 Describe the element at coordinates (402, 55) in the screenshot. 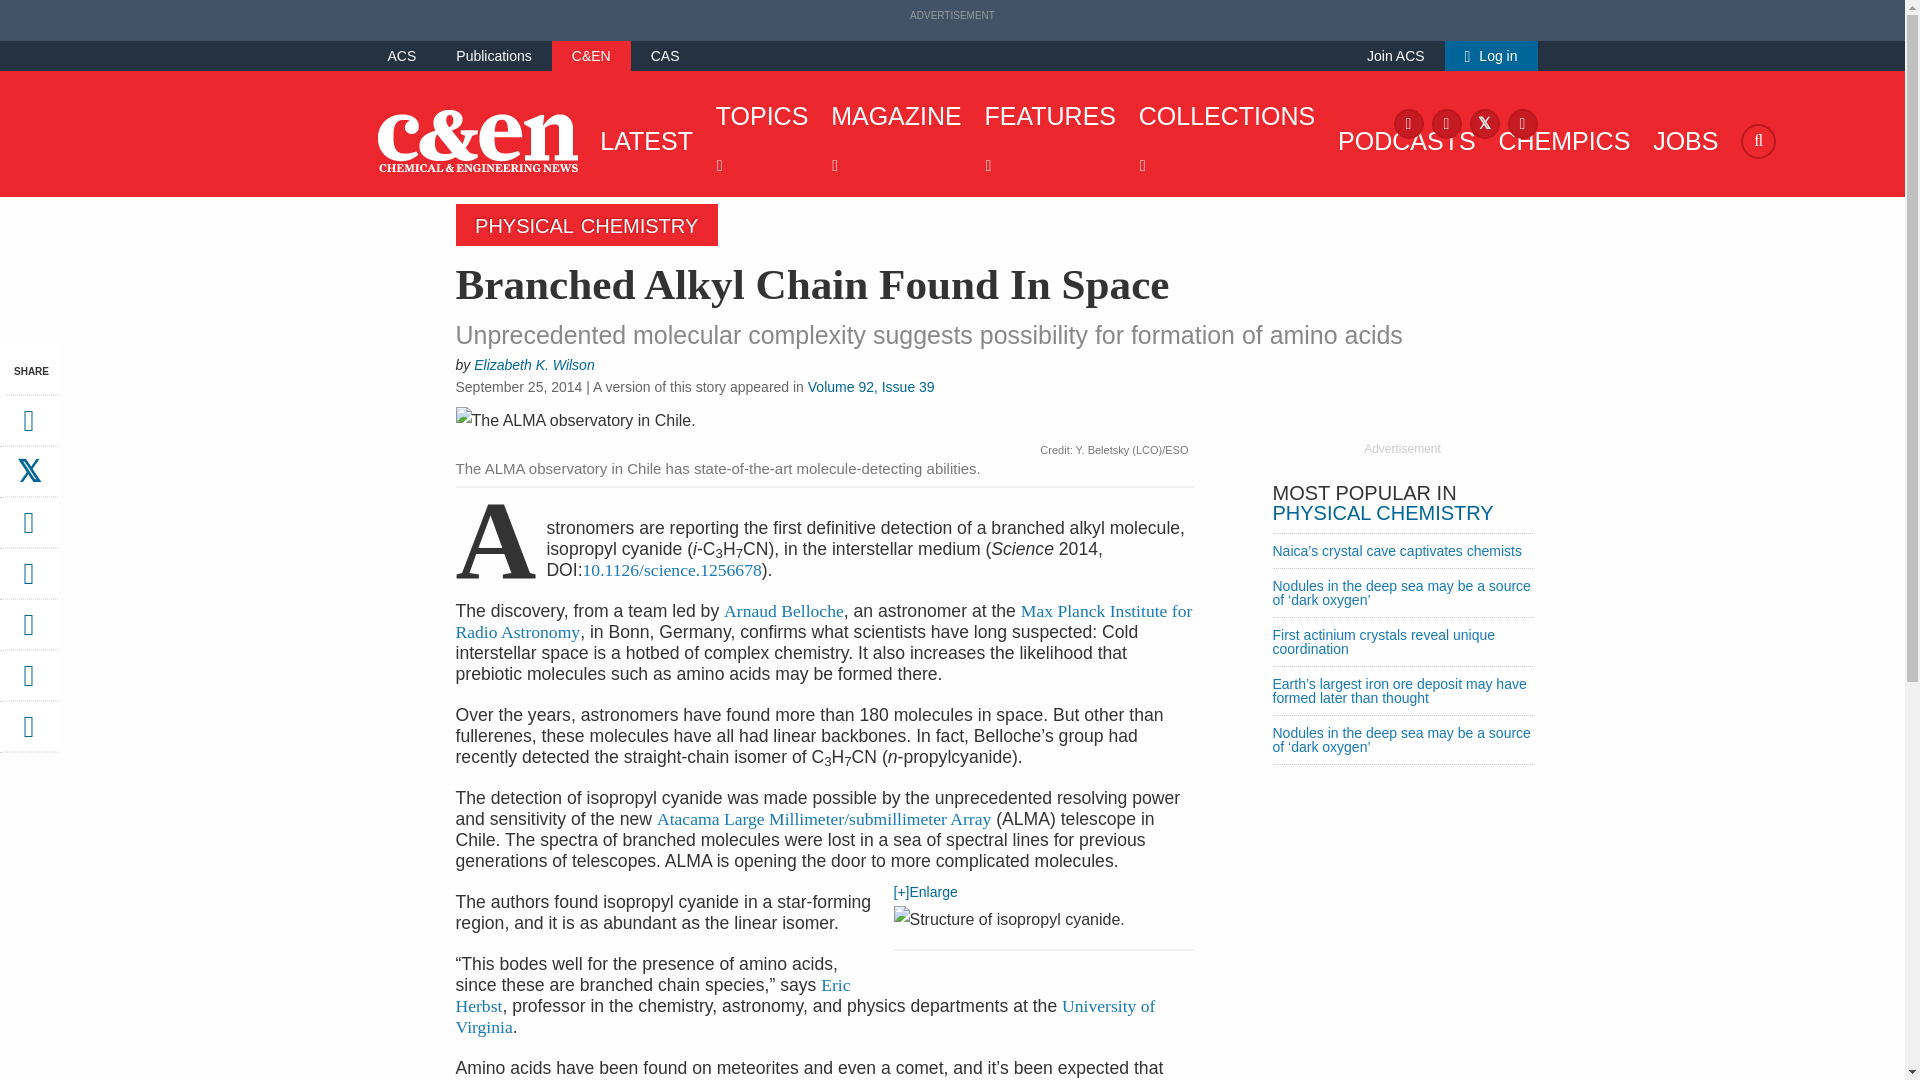

I see `ACS` at that location.